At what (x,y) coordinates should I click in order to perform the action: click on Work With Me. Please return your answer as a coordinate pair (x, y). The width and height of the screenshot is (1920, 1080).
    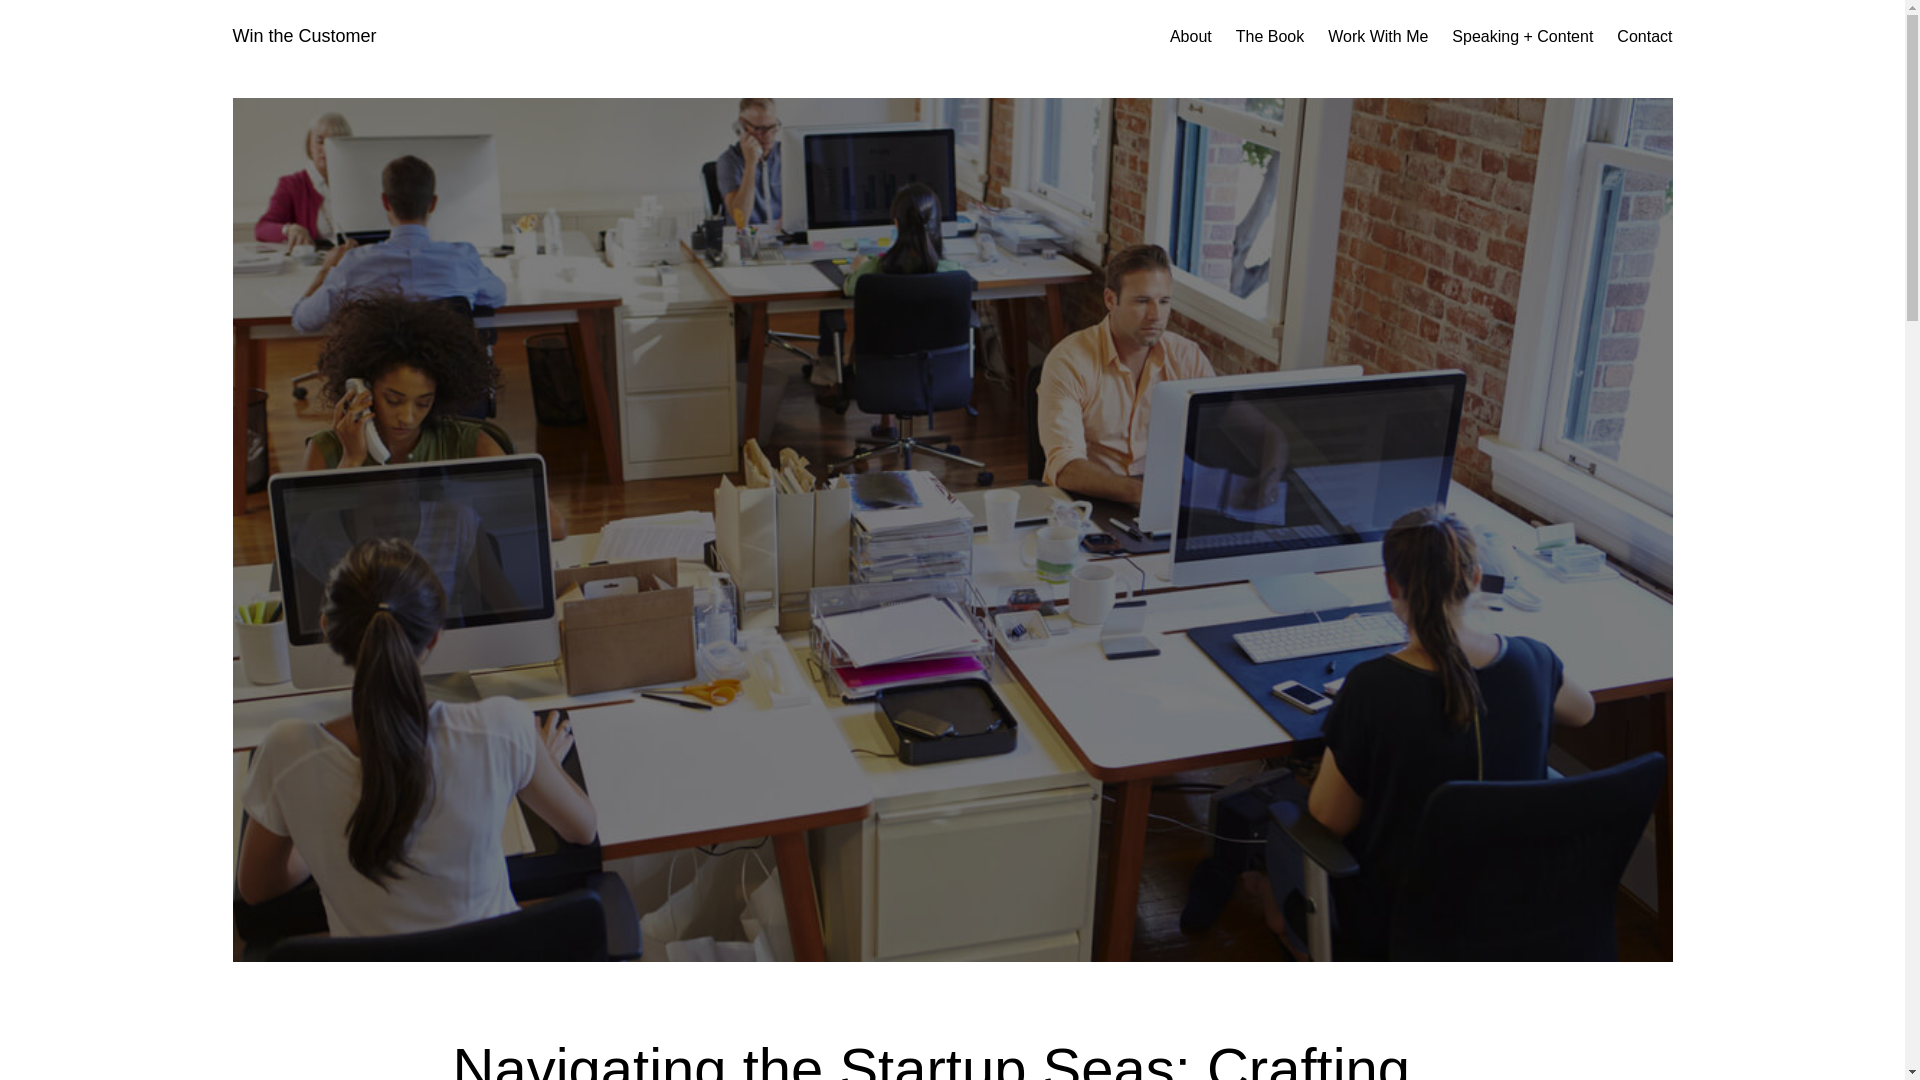
    Looking at the image, I should click on (1378, 36).